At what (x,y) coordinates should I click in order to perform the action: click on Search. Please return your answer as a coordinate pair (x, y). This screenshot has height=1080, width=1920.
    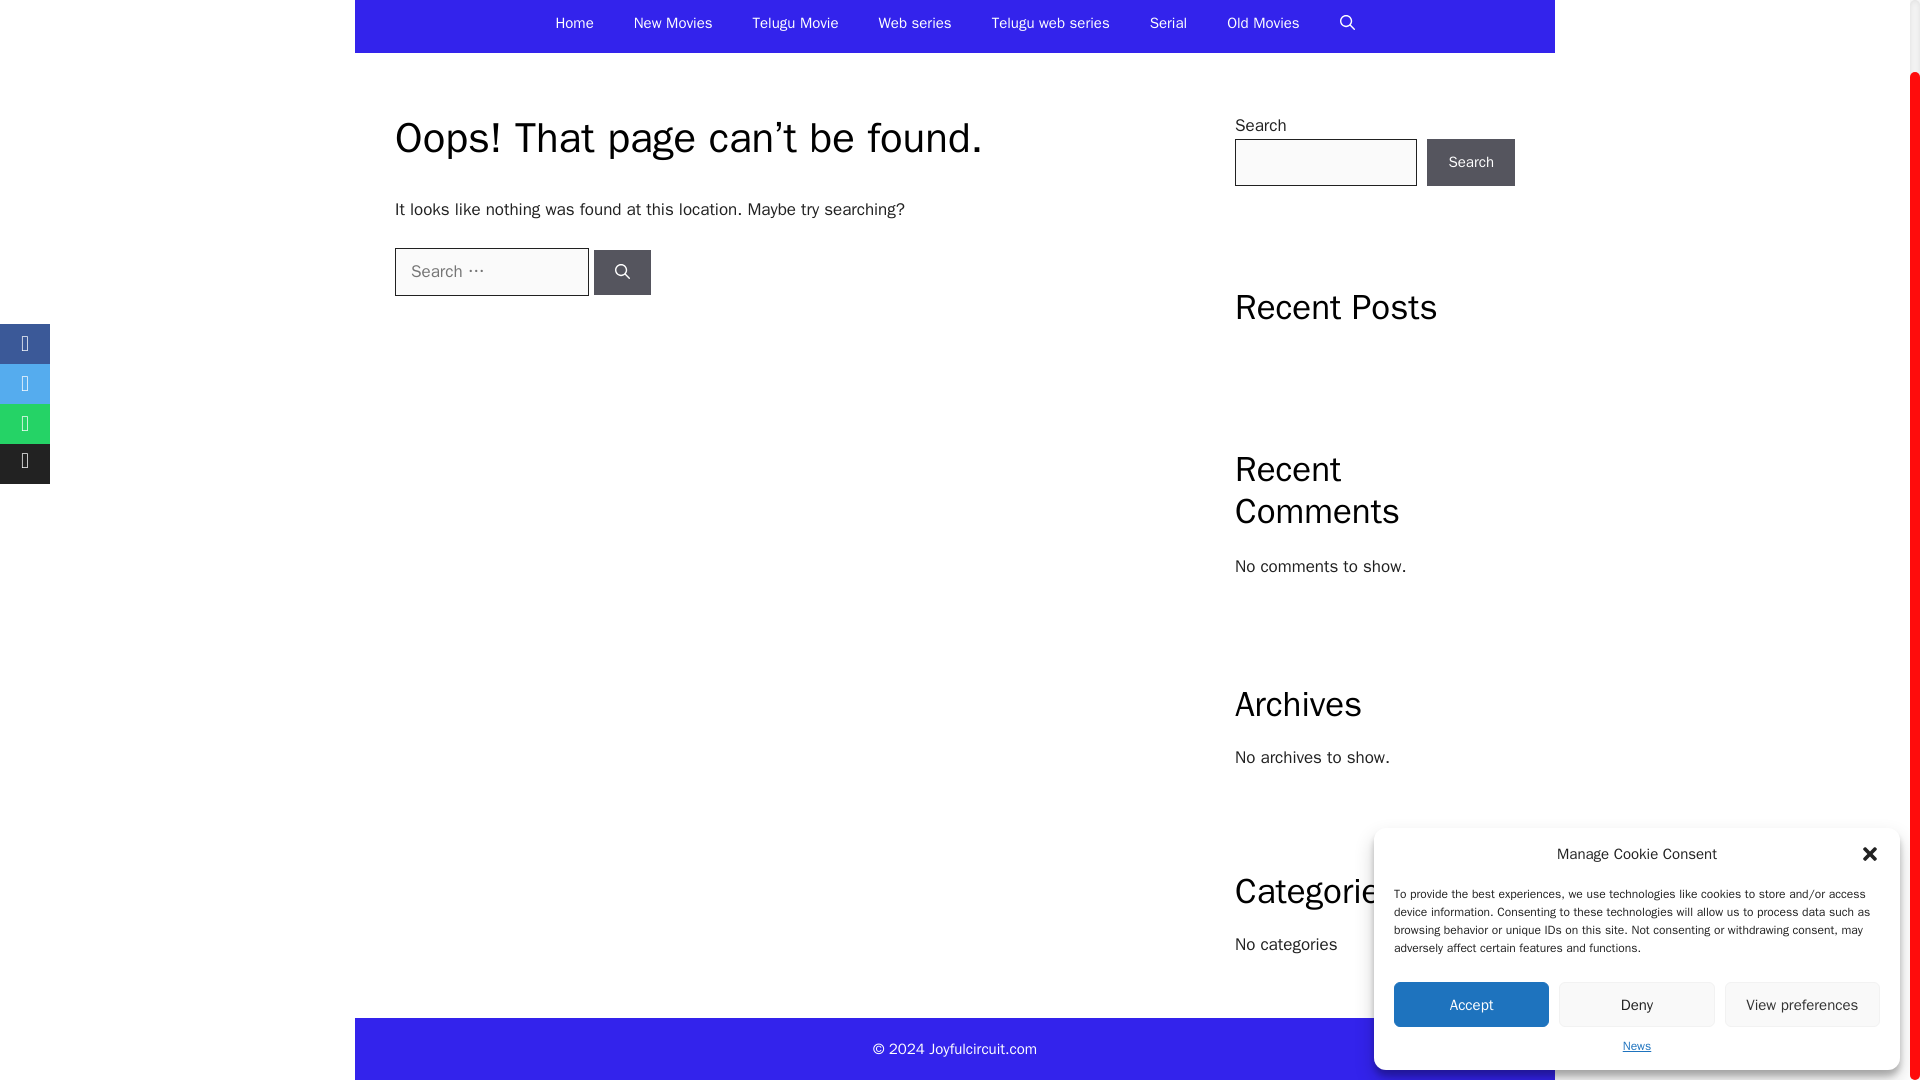
    Looking at the image, I should click on (1470, 162).